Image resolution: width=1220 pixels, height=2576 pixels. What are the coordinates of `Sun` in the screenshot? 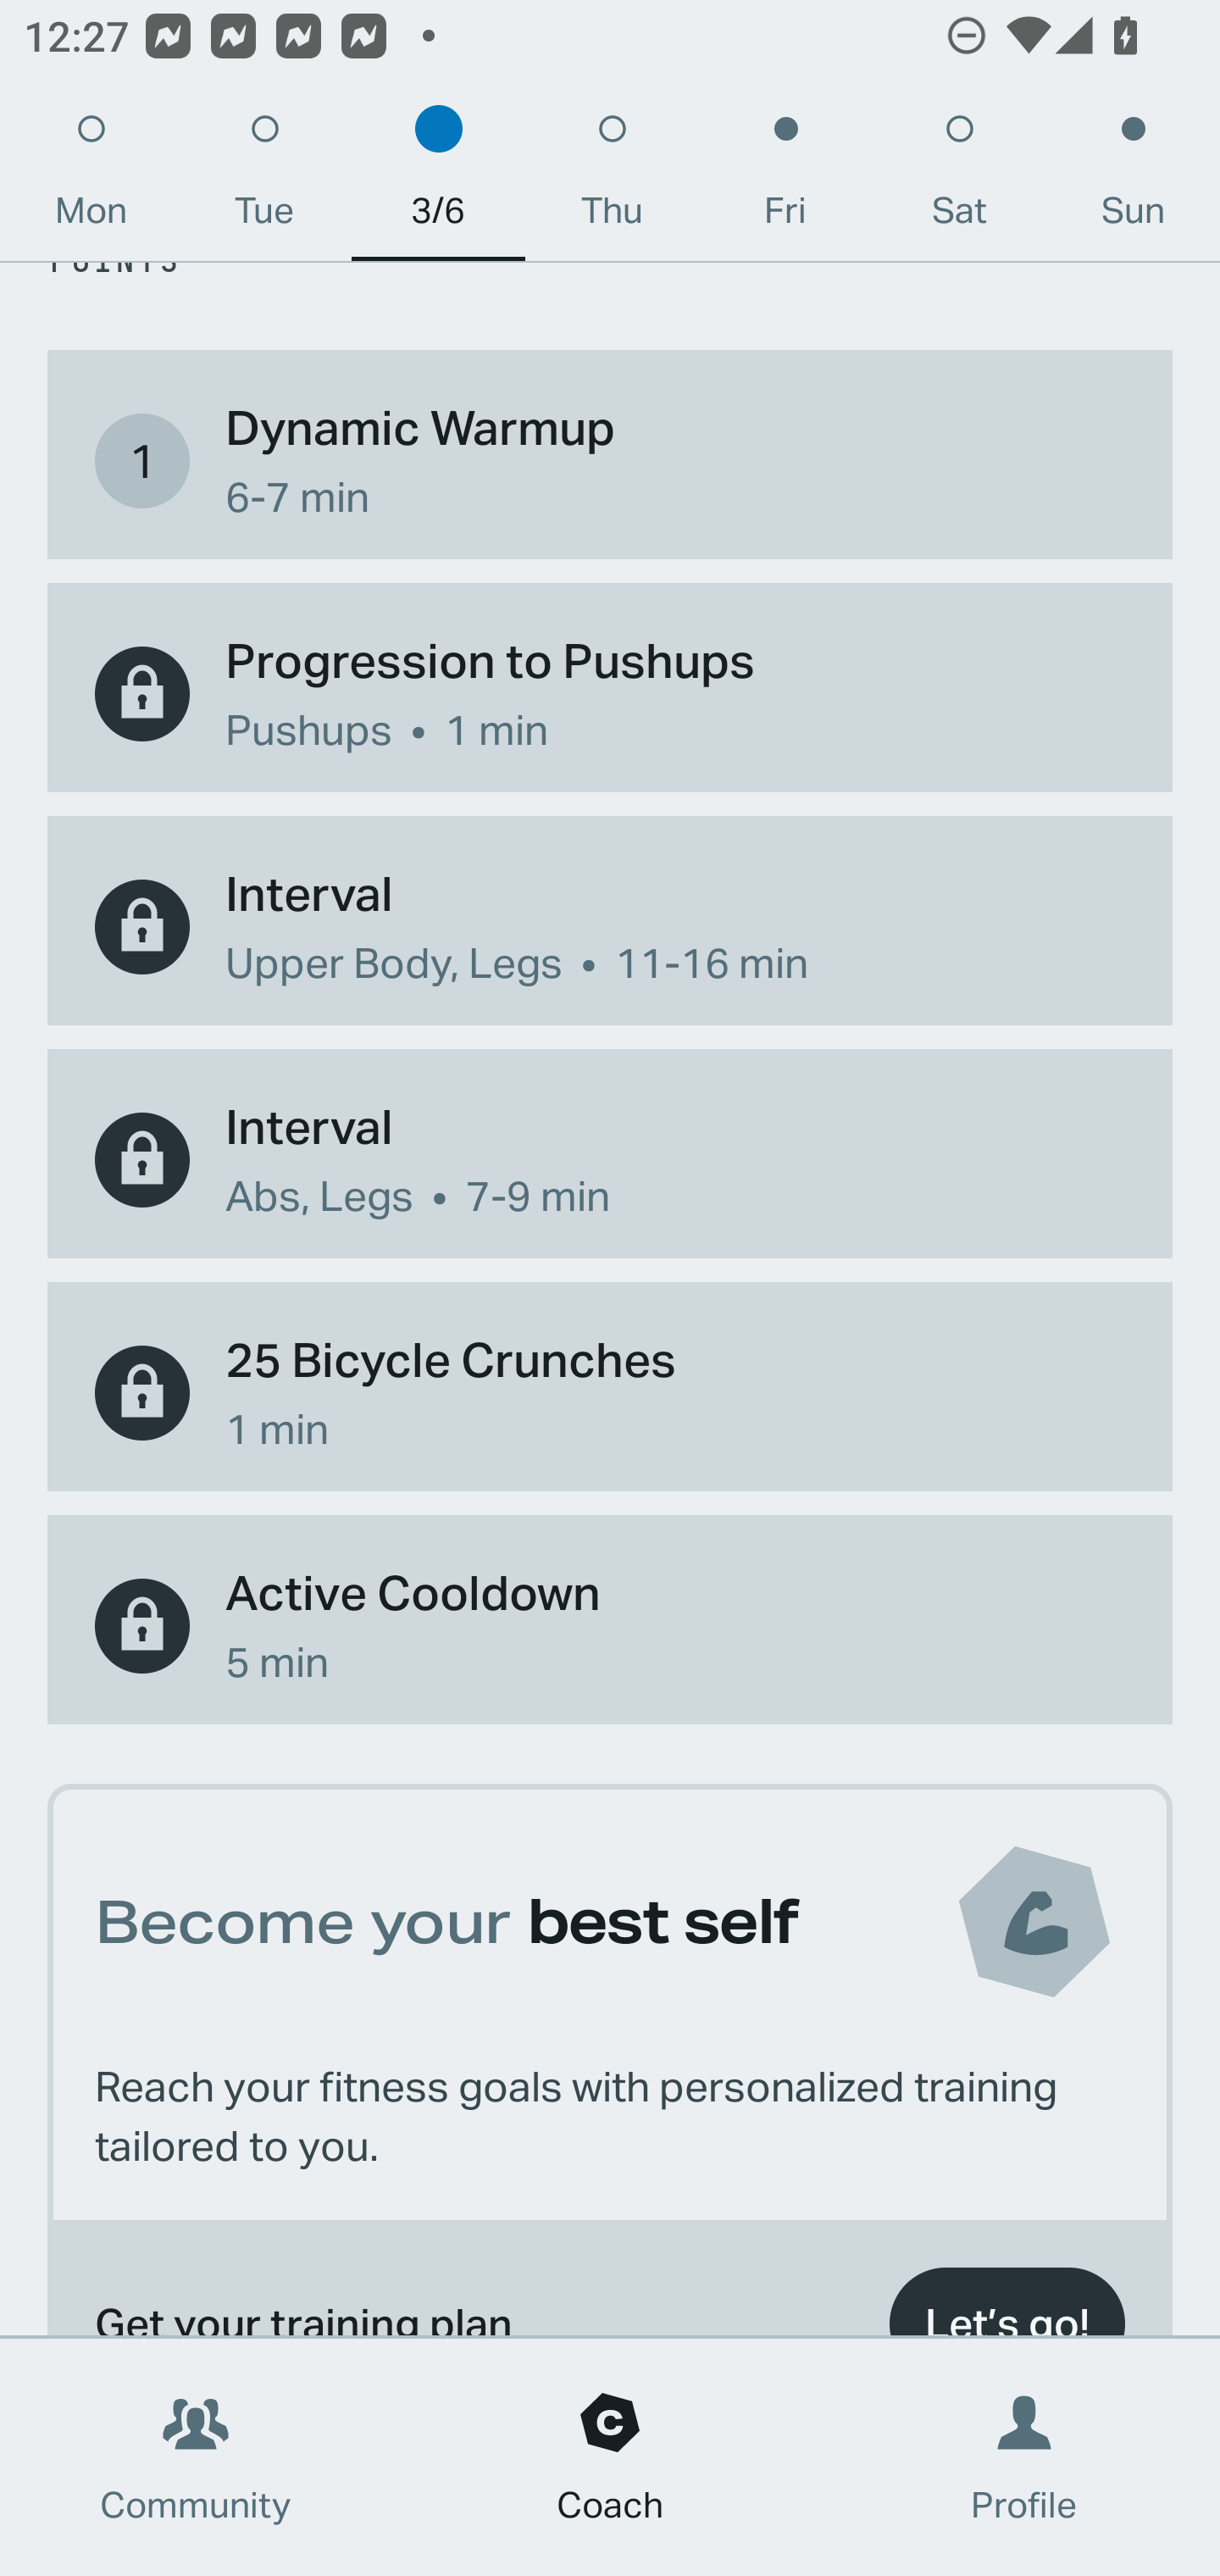 It's located at (1134, 178).